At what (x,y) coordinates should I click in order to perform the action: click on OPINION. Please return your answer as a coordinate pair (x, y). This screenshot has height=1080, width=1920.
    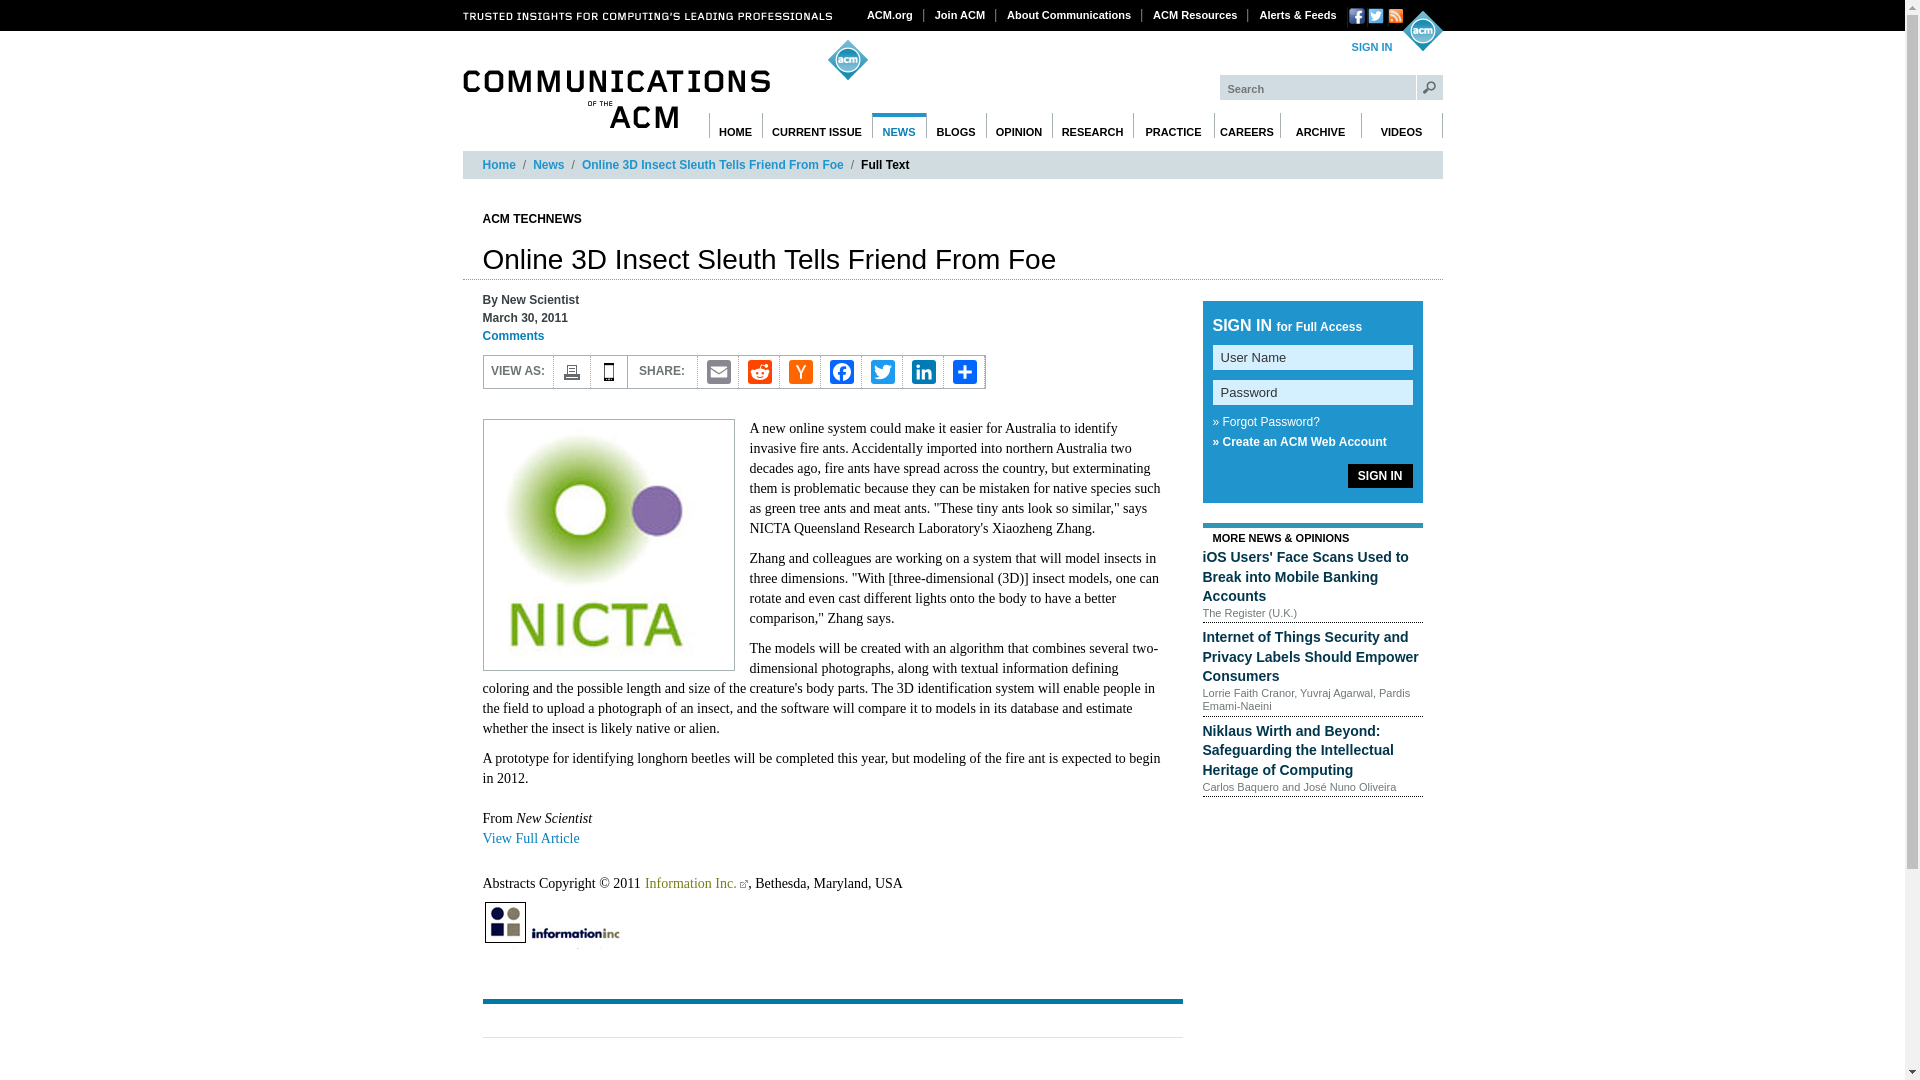
    Looking at the image, I should click on (1019, 126).